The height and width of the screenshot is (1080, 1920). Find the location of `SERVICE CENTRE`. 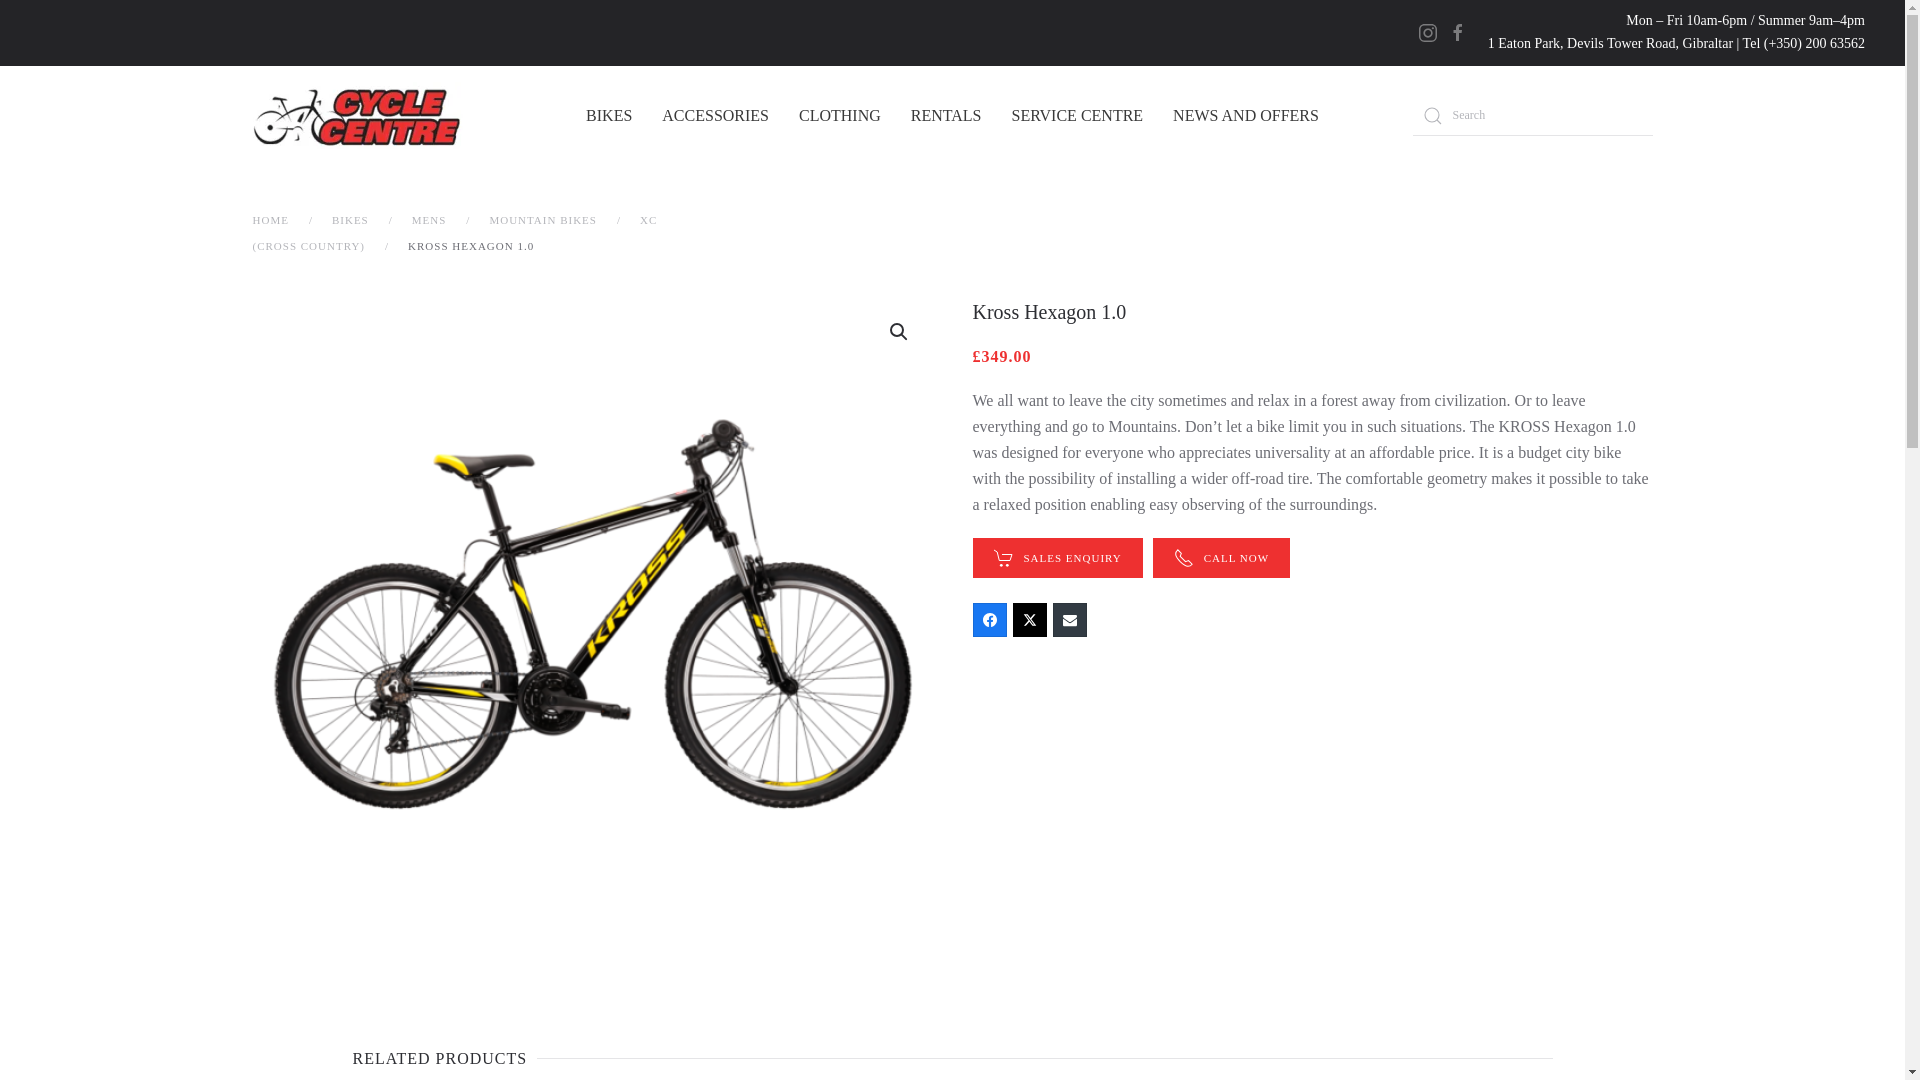

SERVICE CENTRE is located at coordinates (543, 219).